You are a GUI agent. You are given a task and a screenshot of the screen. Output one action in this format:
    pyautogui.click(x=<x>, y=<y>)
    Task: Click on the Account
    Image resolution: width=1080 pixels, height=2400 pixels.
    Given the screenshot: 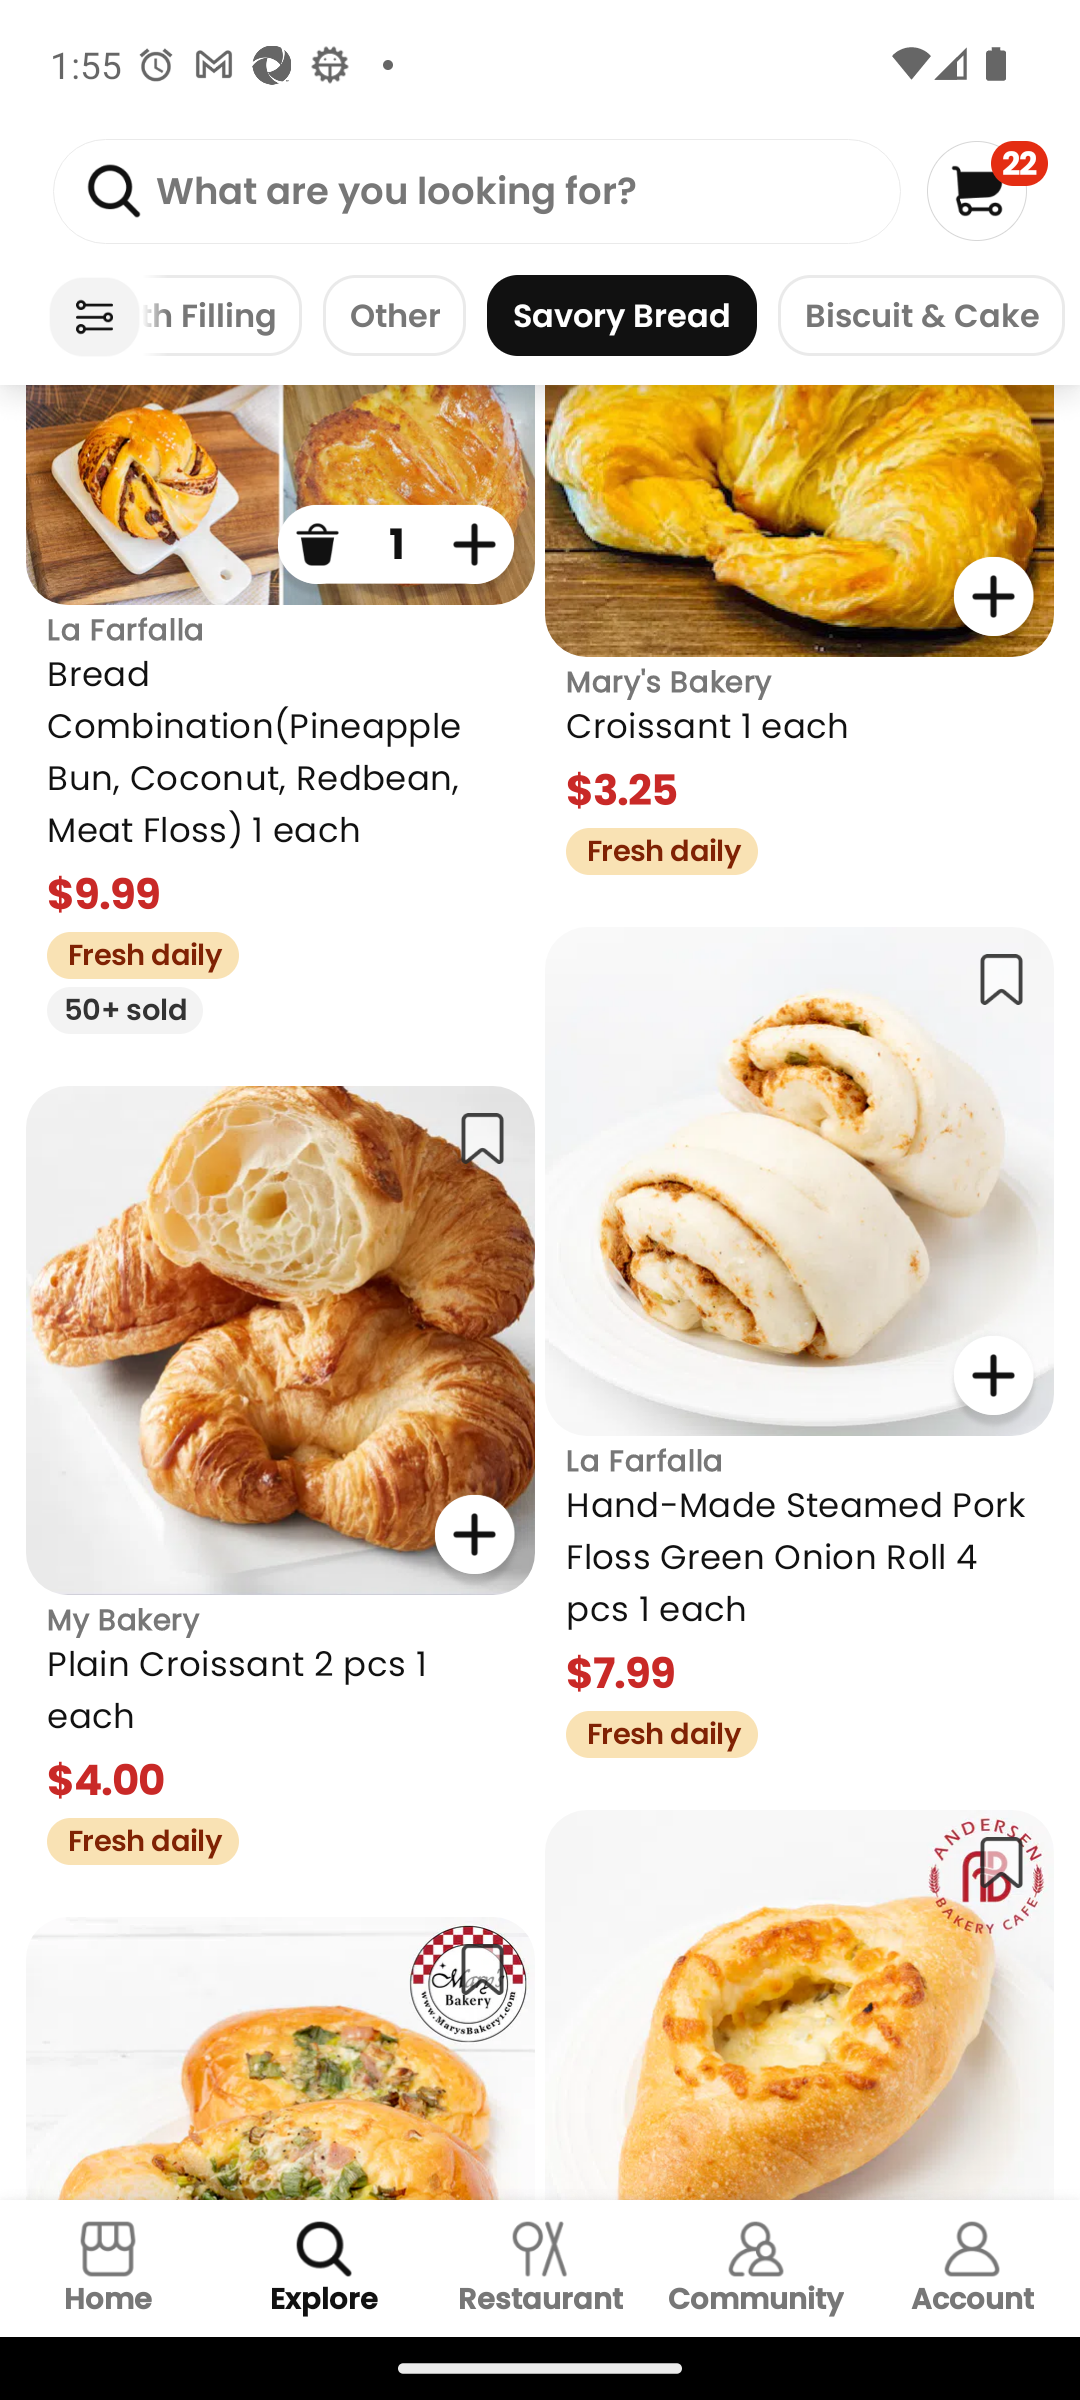 What is the action you would take?
    pyautogui.click(x=972, y=2268)
    